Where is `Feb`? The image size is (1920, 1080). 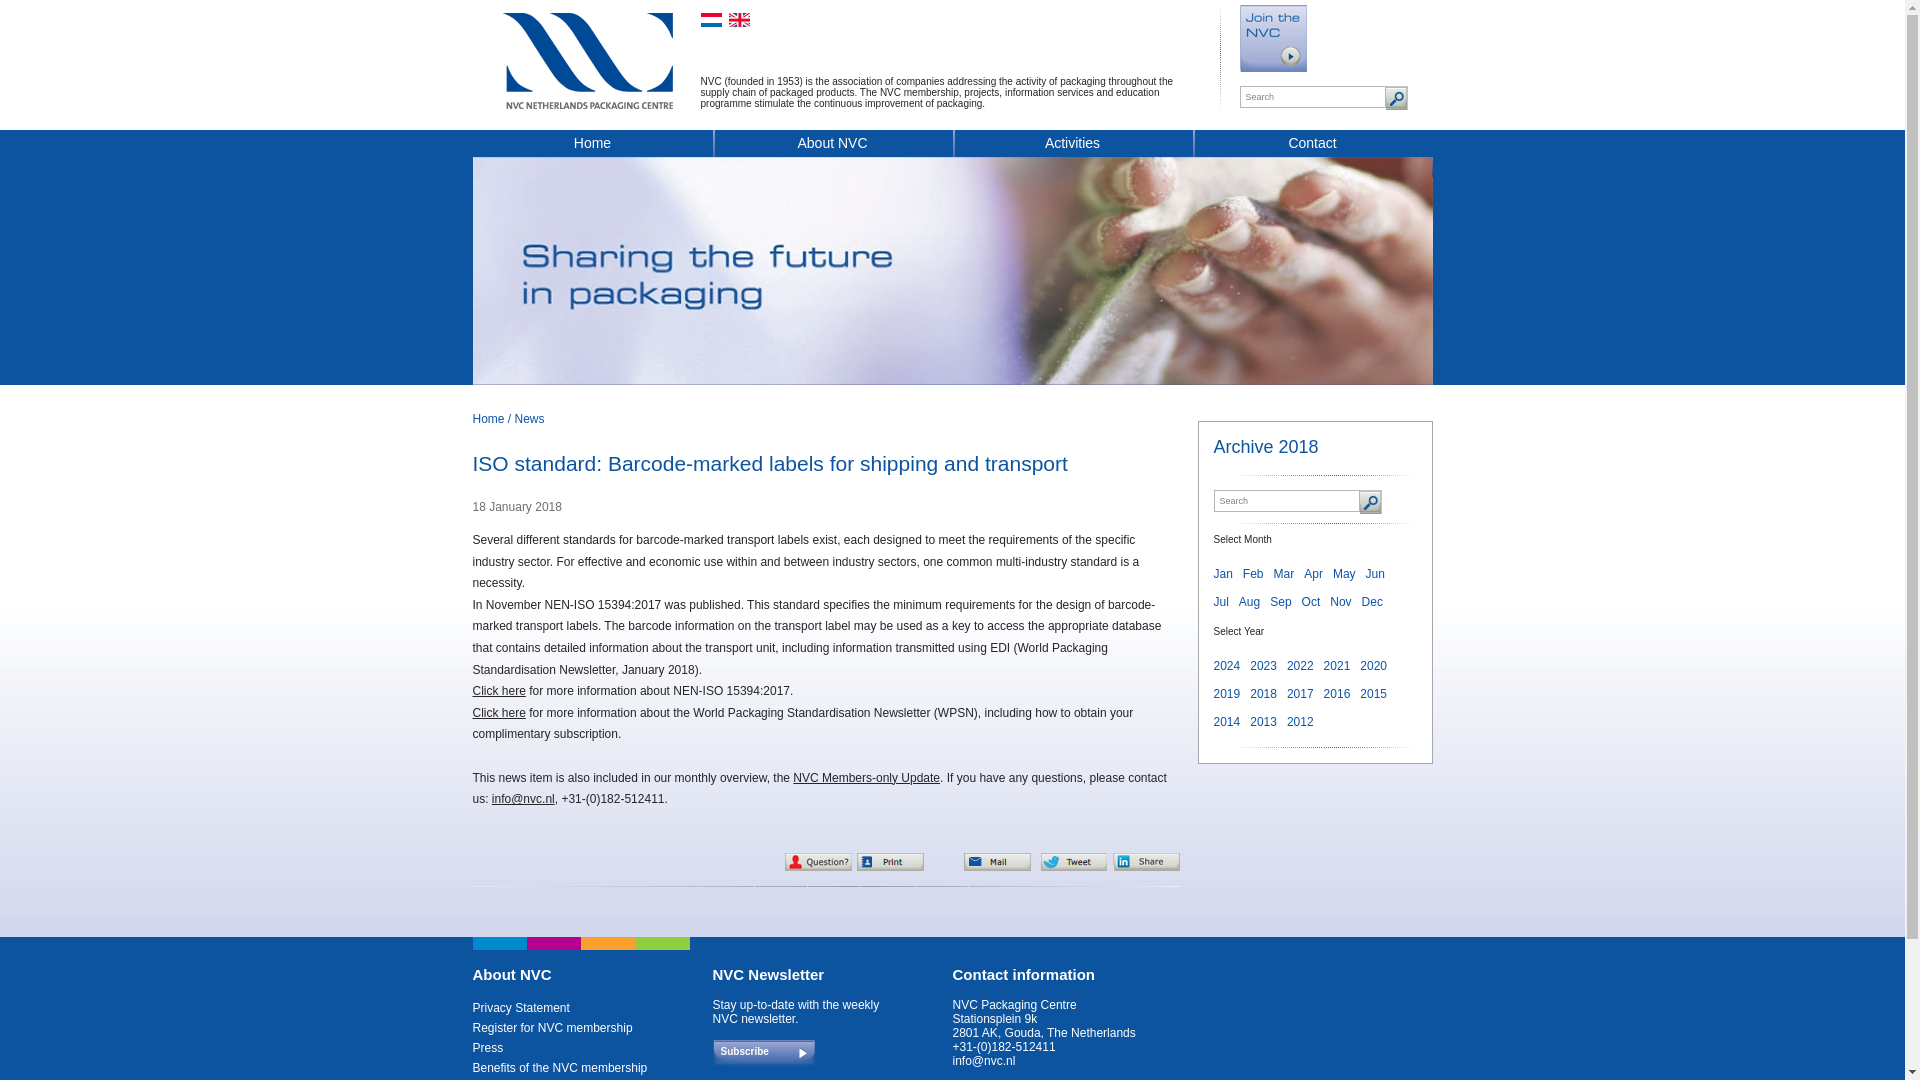 Feb is located at coordinates (1252, 574).